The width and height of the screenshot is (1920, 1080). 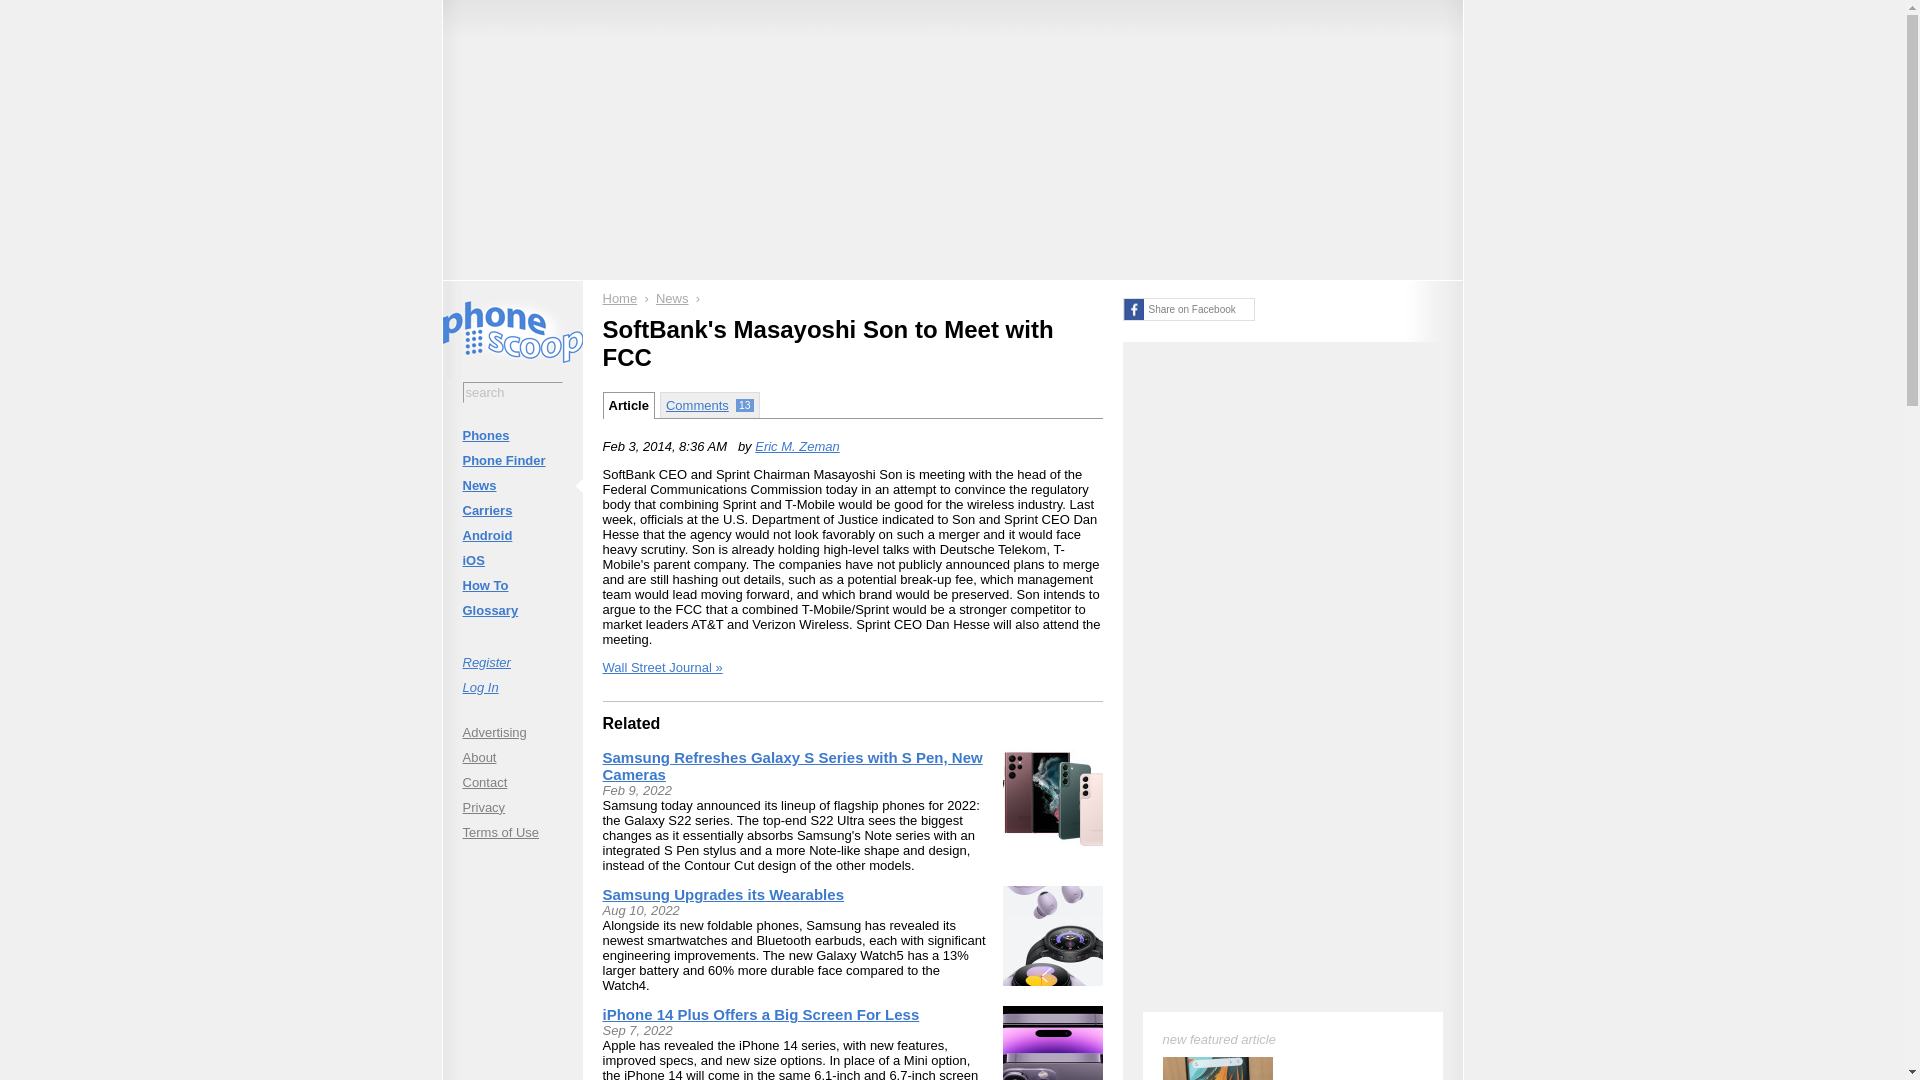 I want to click on Related, so click(x=631, y=723).